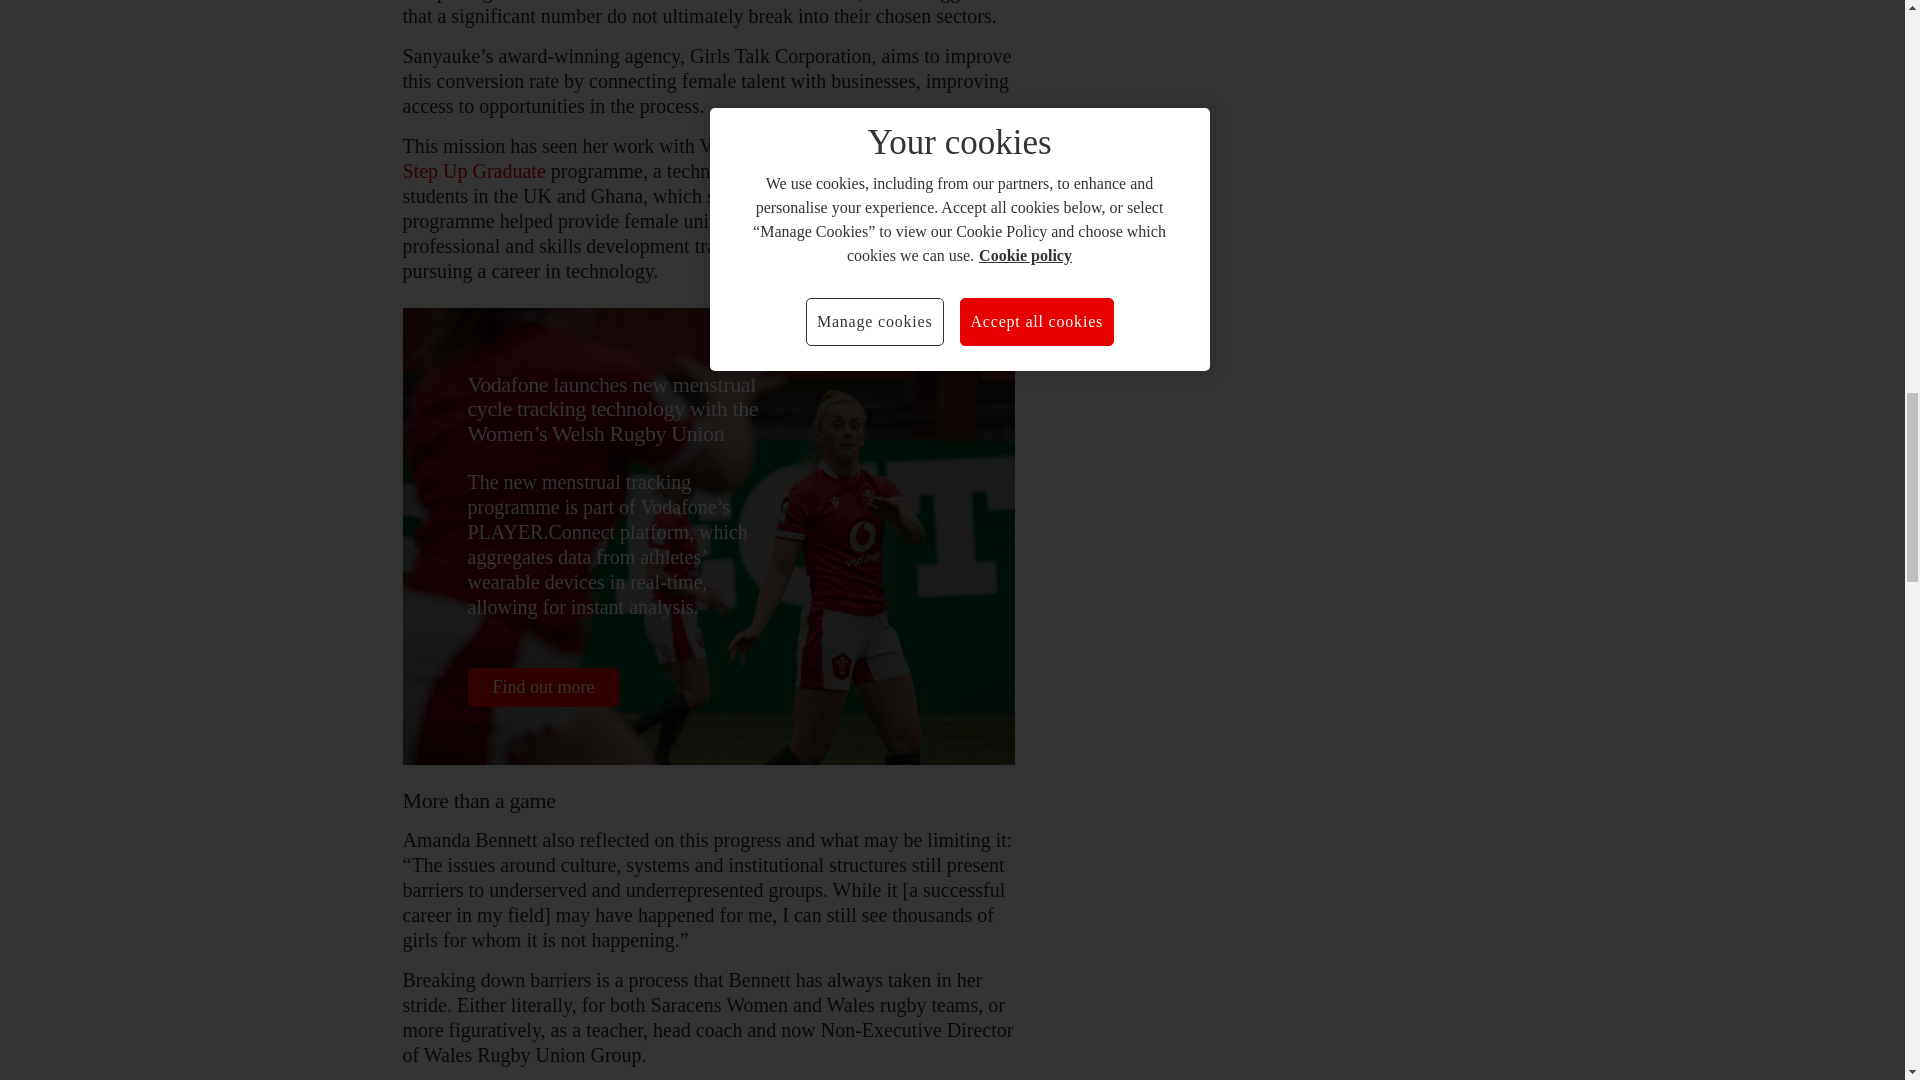 The height and width of the screenshot is (1080, 1920). I want to click on Find out more, so click(544, 688).